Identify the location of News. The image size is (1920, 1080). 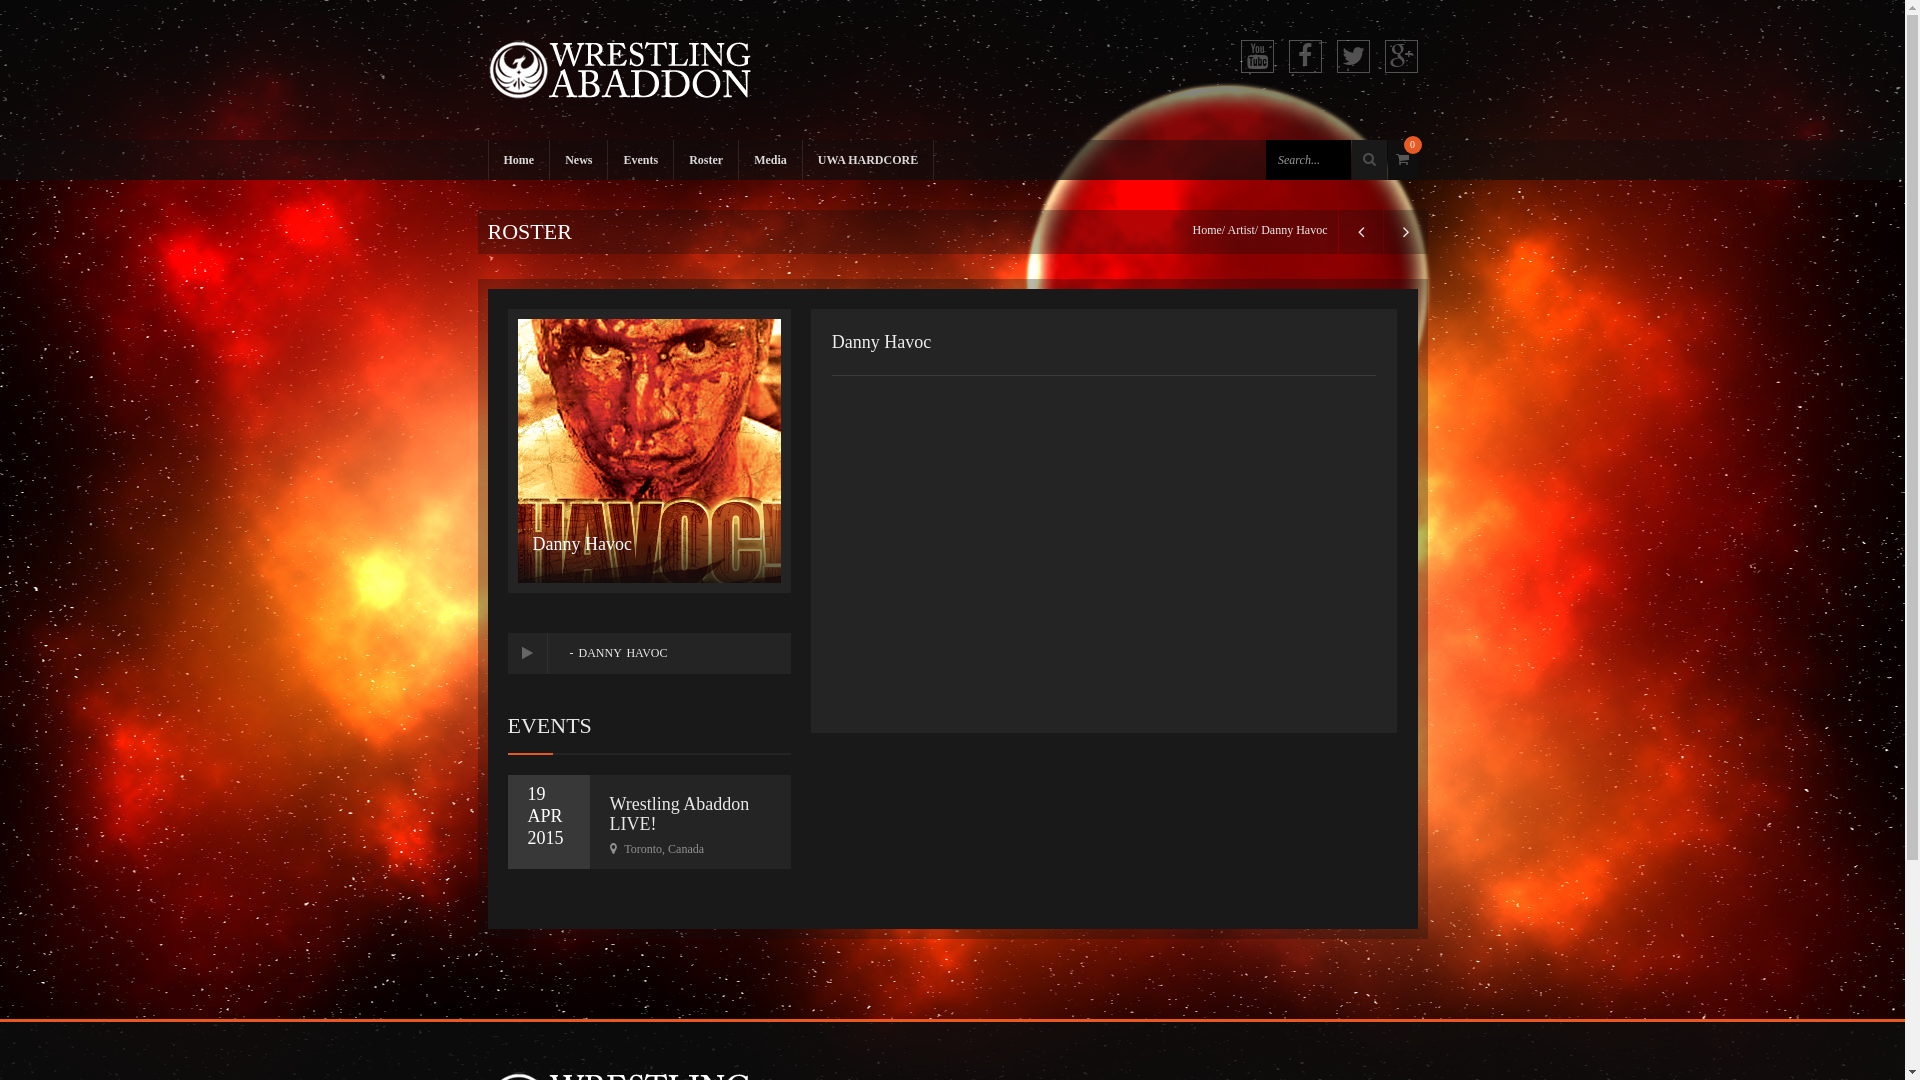
(578, 160).